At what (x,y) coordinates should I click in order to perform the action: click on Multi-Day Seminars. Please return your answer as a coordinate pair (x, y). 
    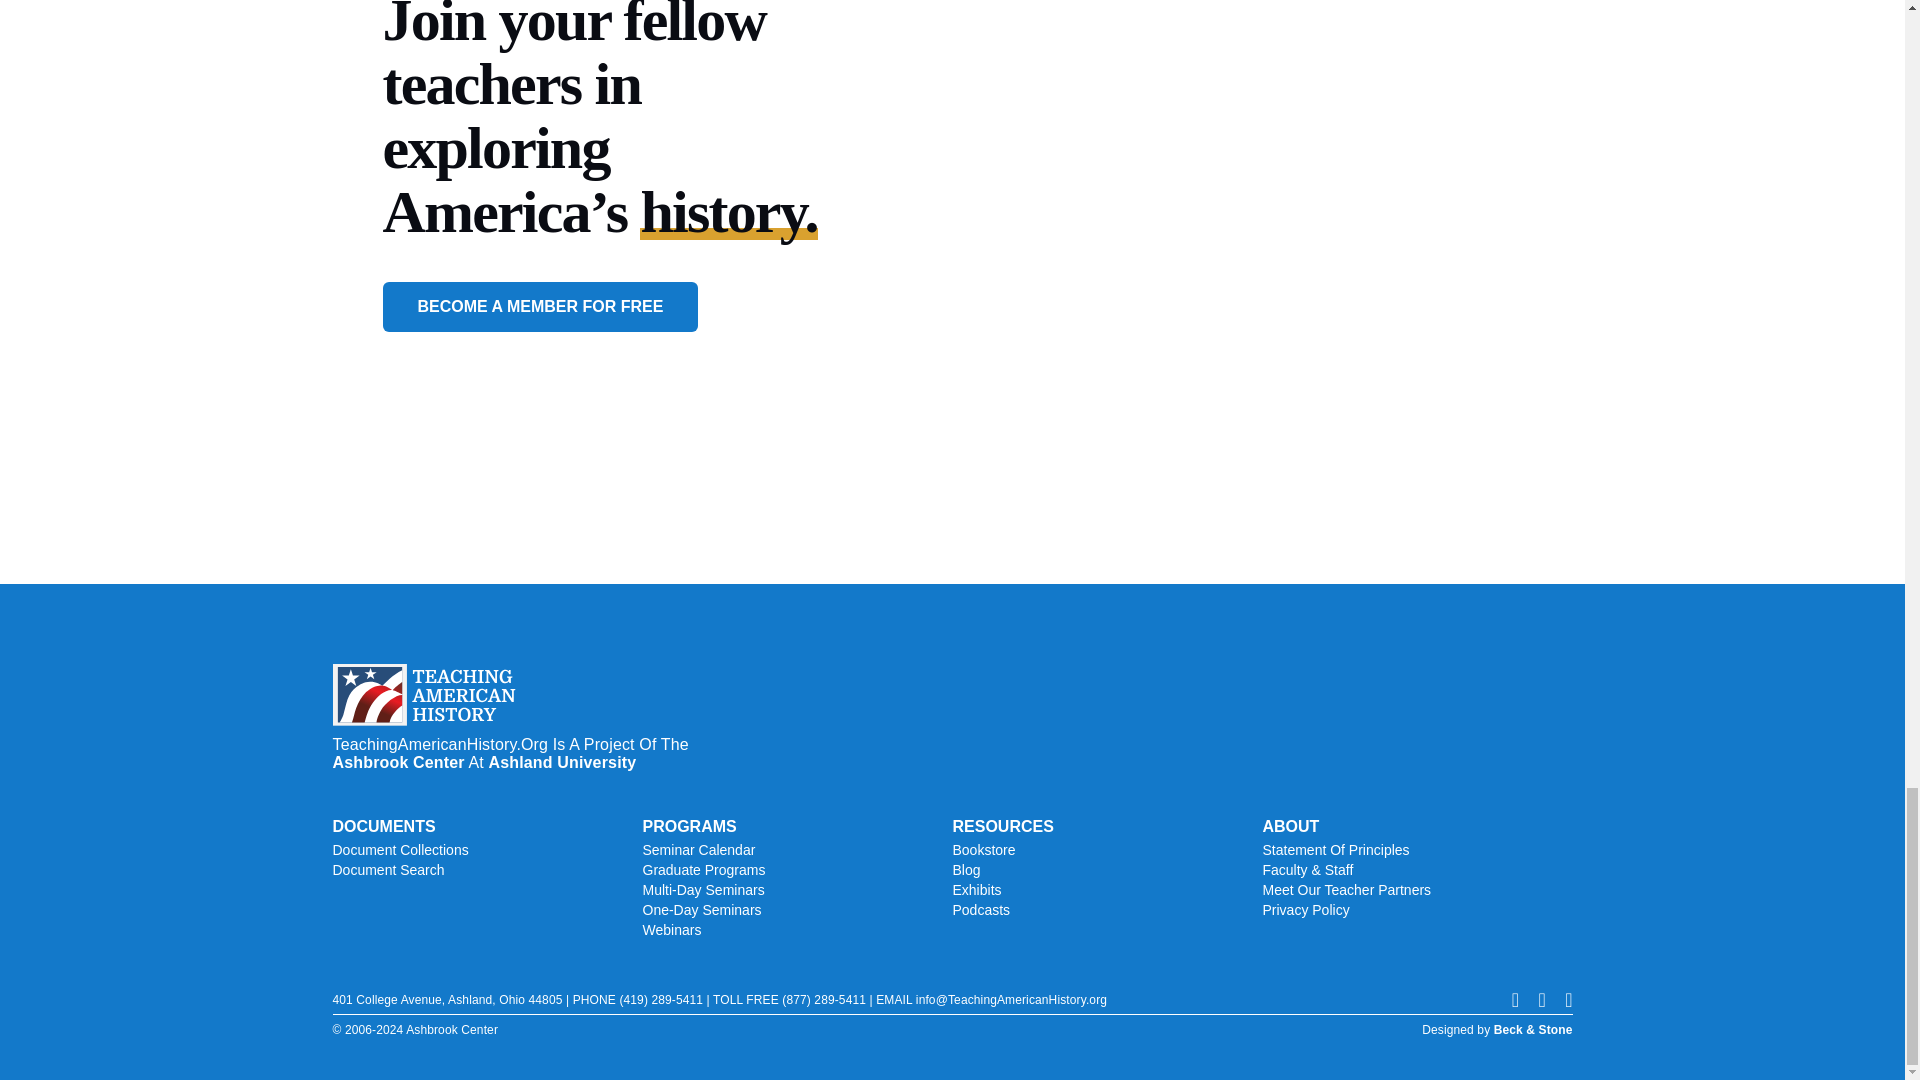
    Looking at the image, I should click on (796, 890).